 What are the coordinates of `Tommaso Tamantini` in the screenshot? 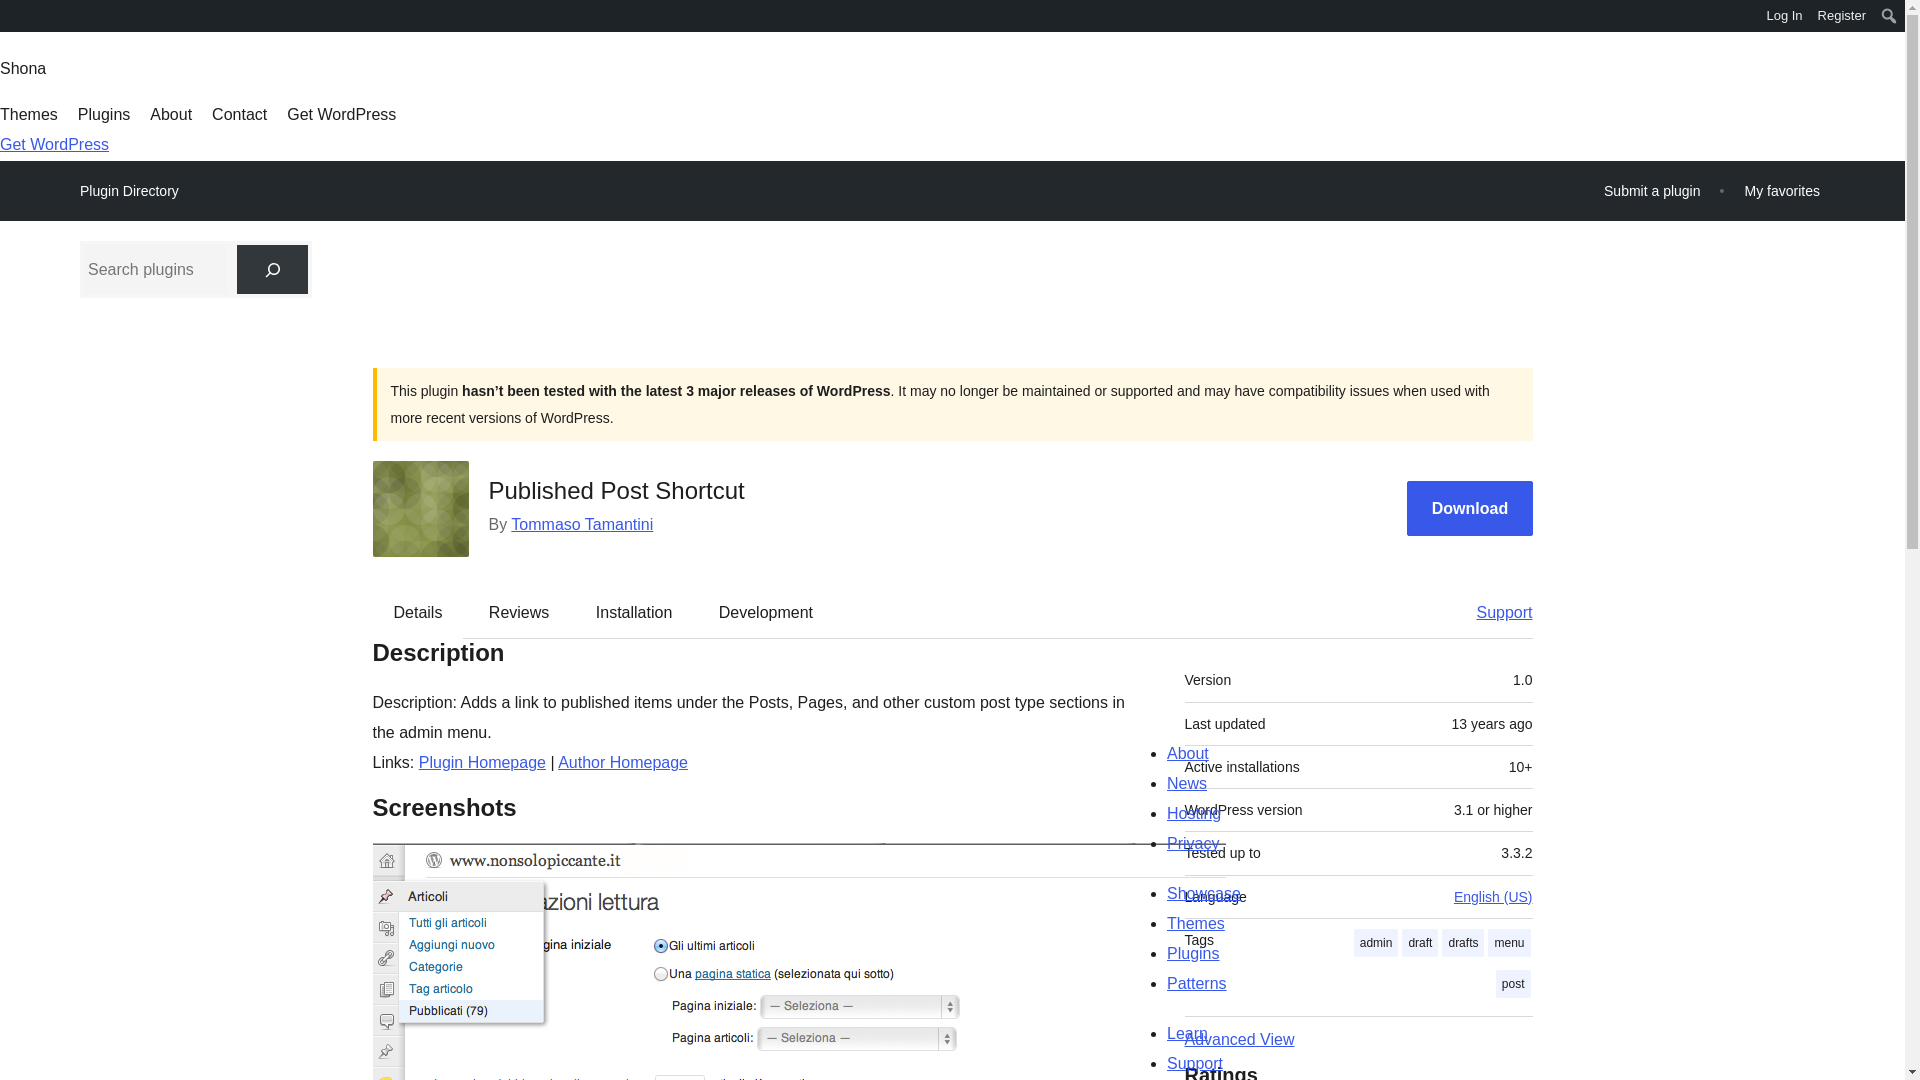 It's located at (581, 524).